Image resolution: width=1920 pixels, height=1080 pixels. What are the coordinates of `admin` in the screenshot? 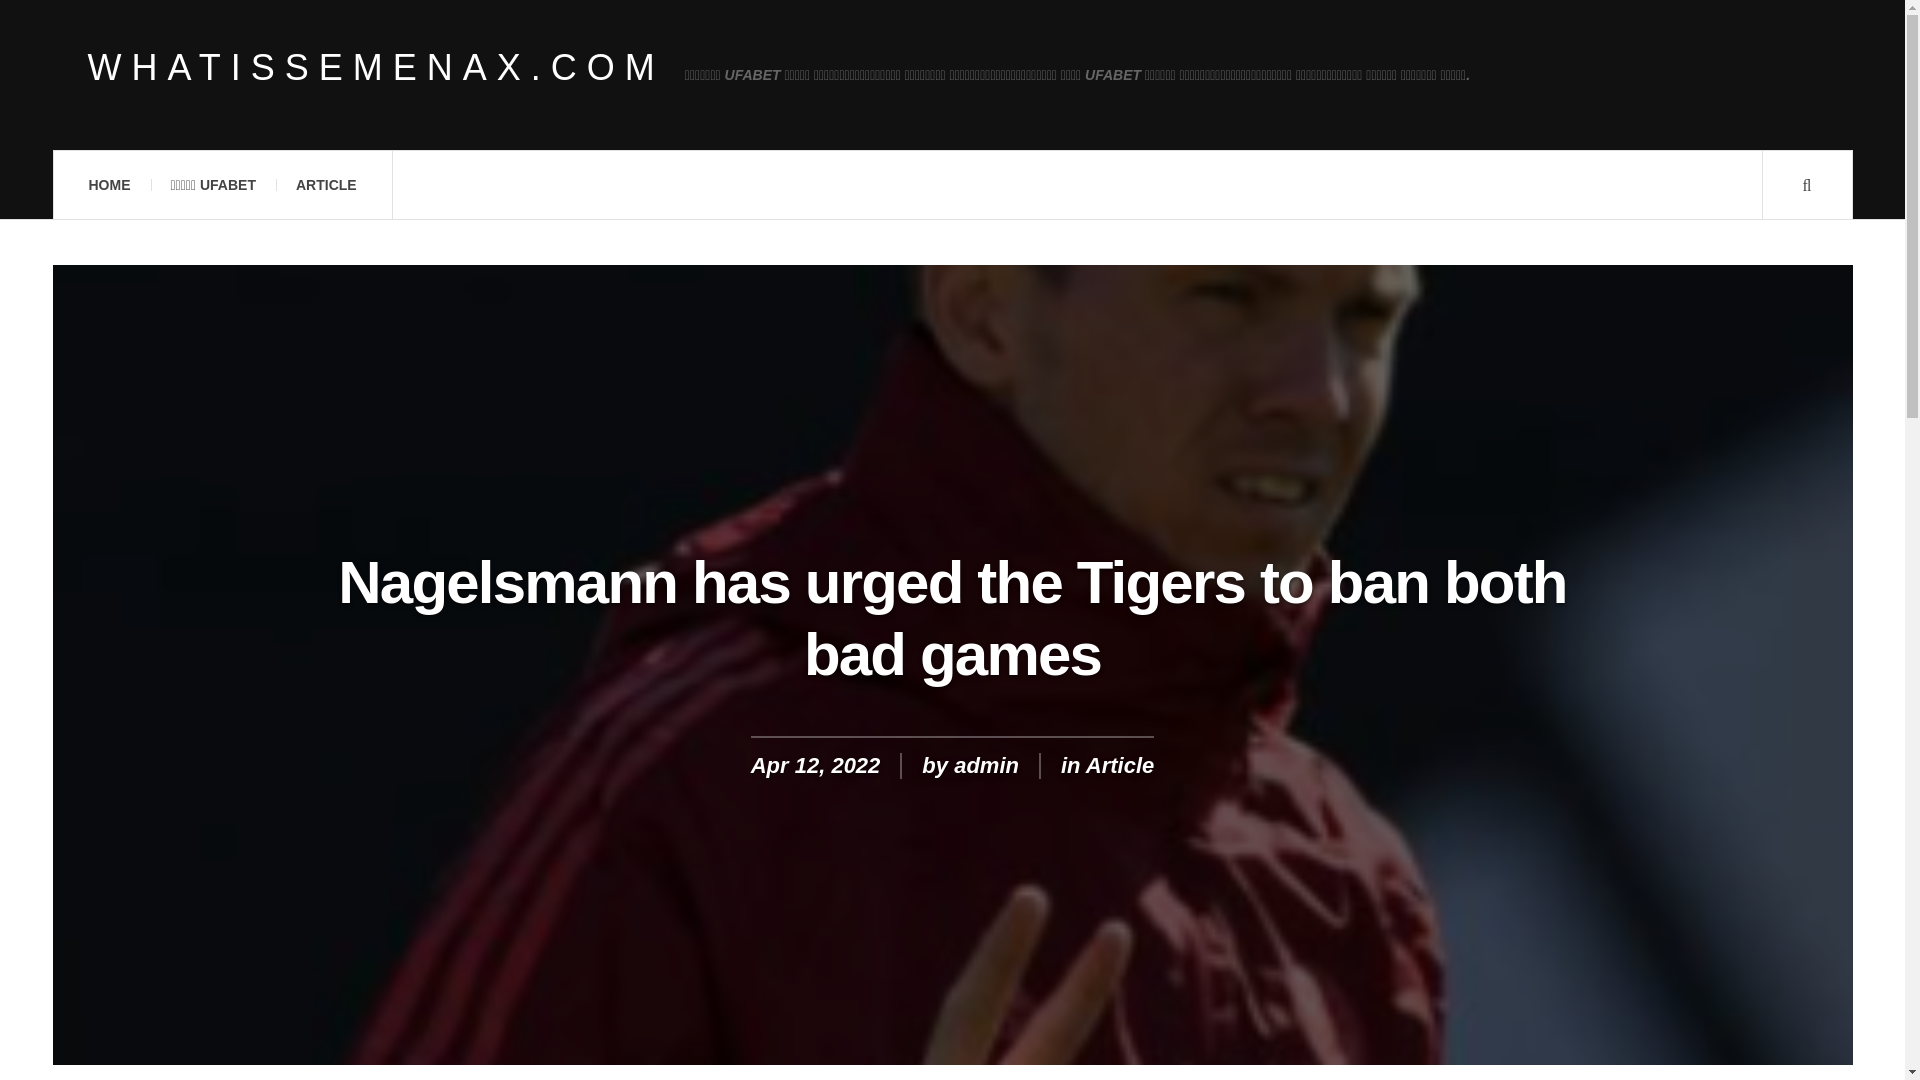 It's located at (986, 764).